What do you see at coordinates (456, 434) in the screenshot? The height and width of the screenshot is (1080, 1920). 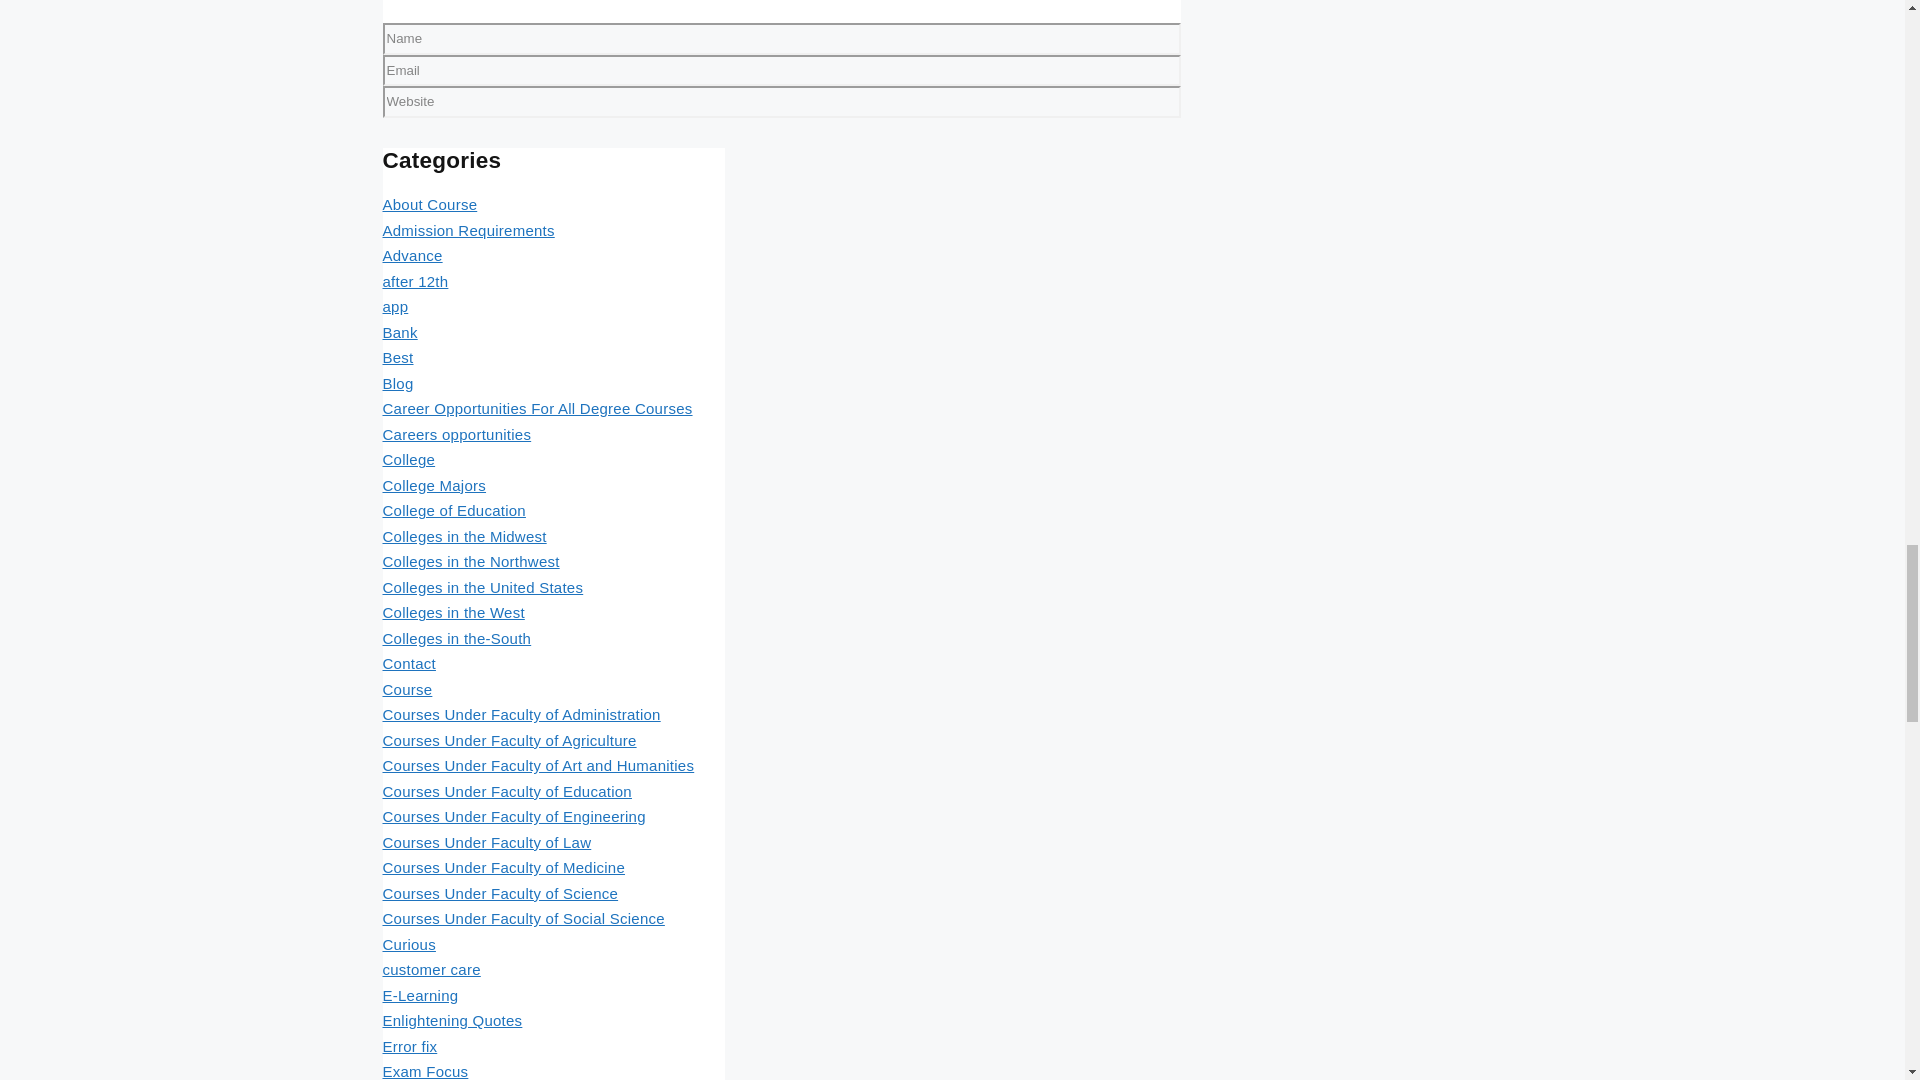 I see `Careers opportunities` at bounding box center [456, 434].